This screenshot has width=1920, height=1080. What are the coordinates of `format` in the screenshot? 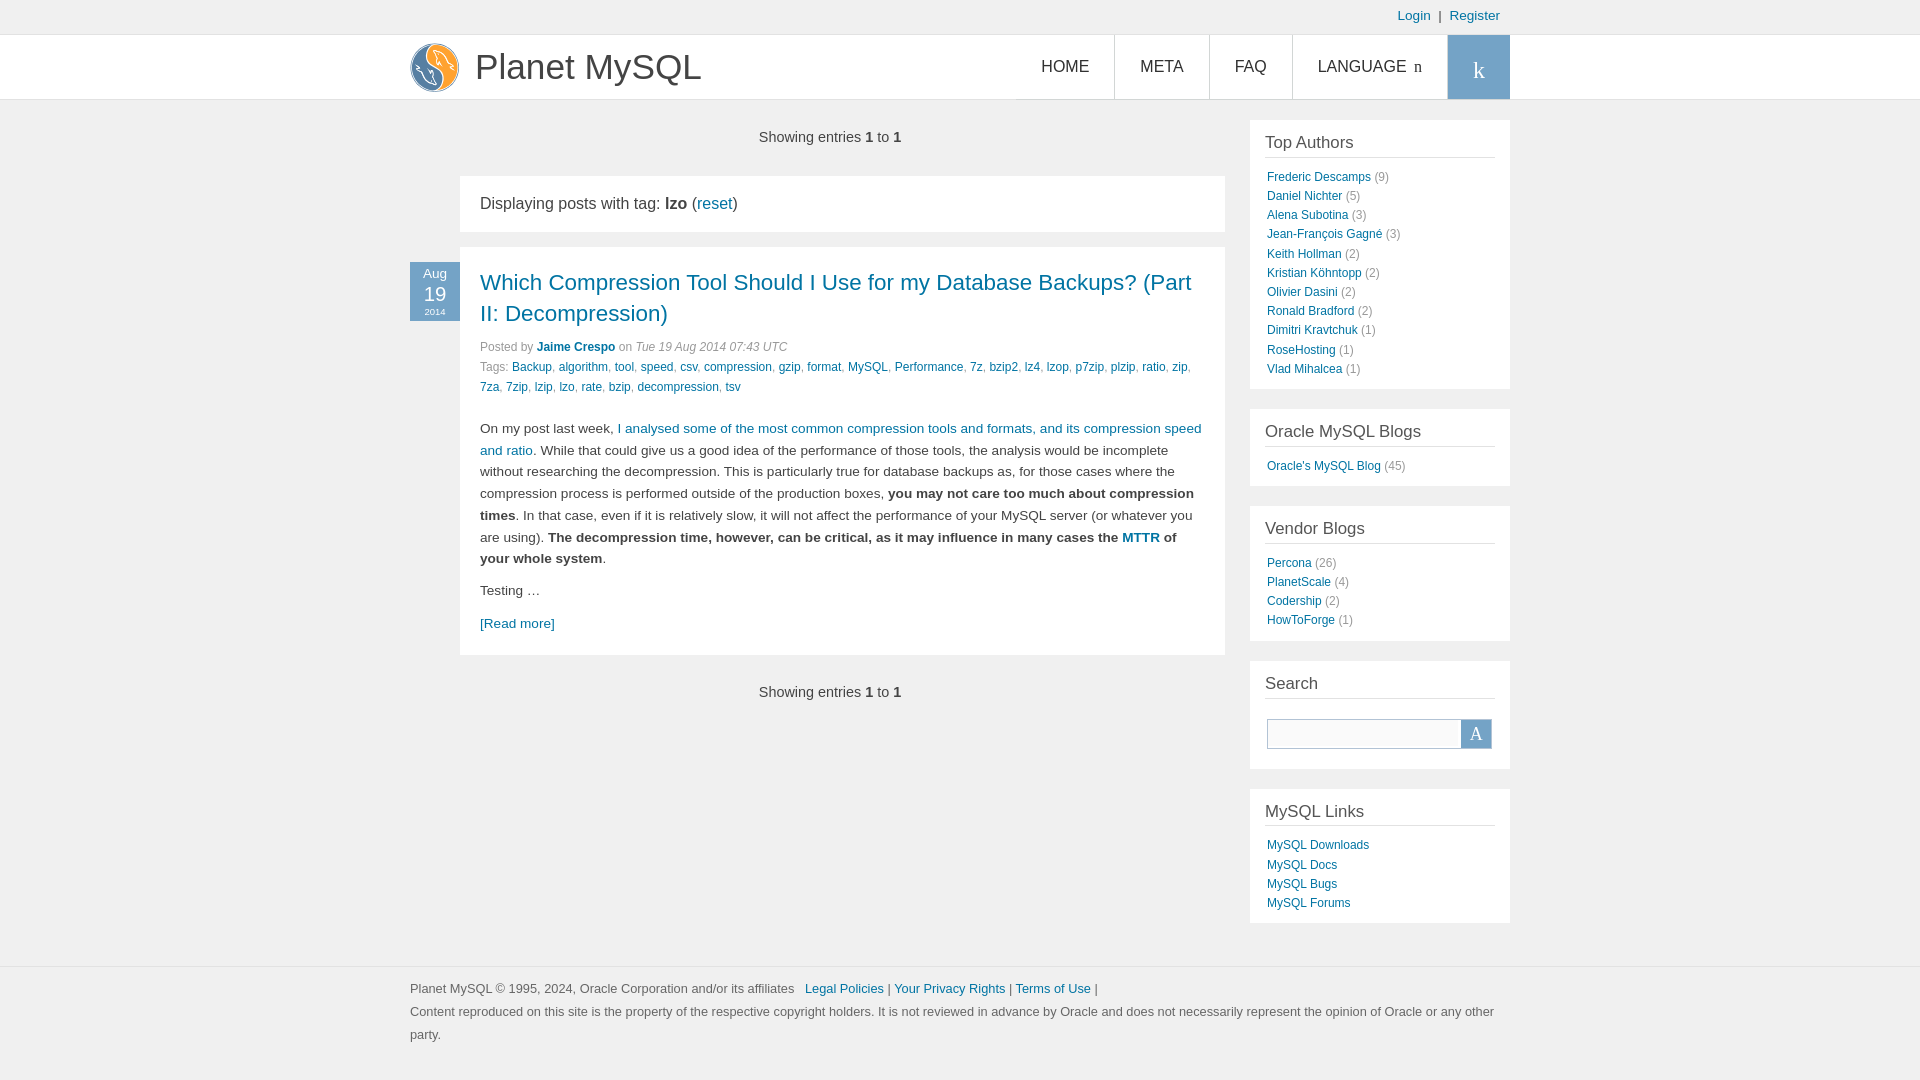 It's located at (823, 366).